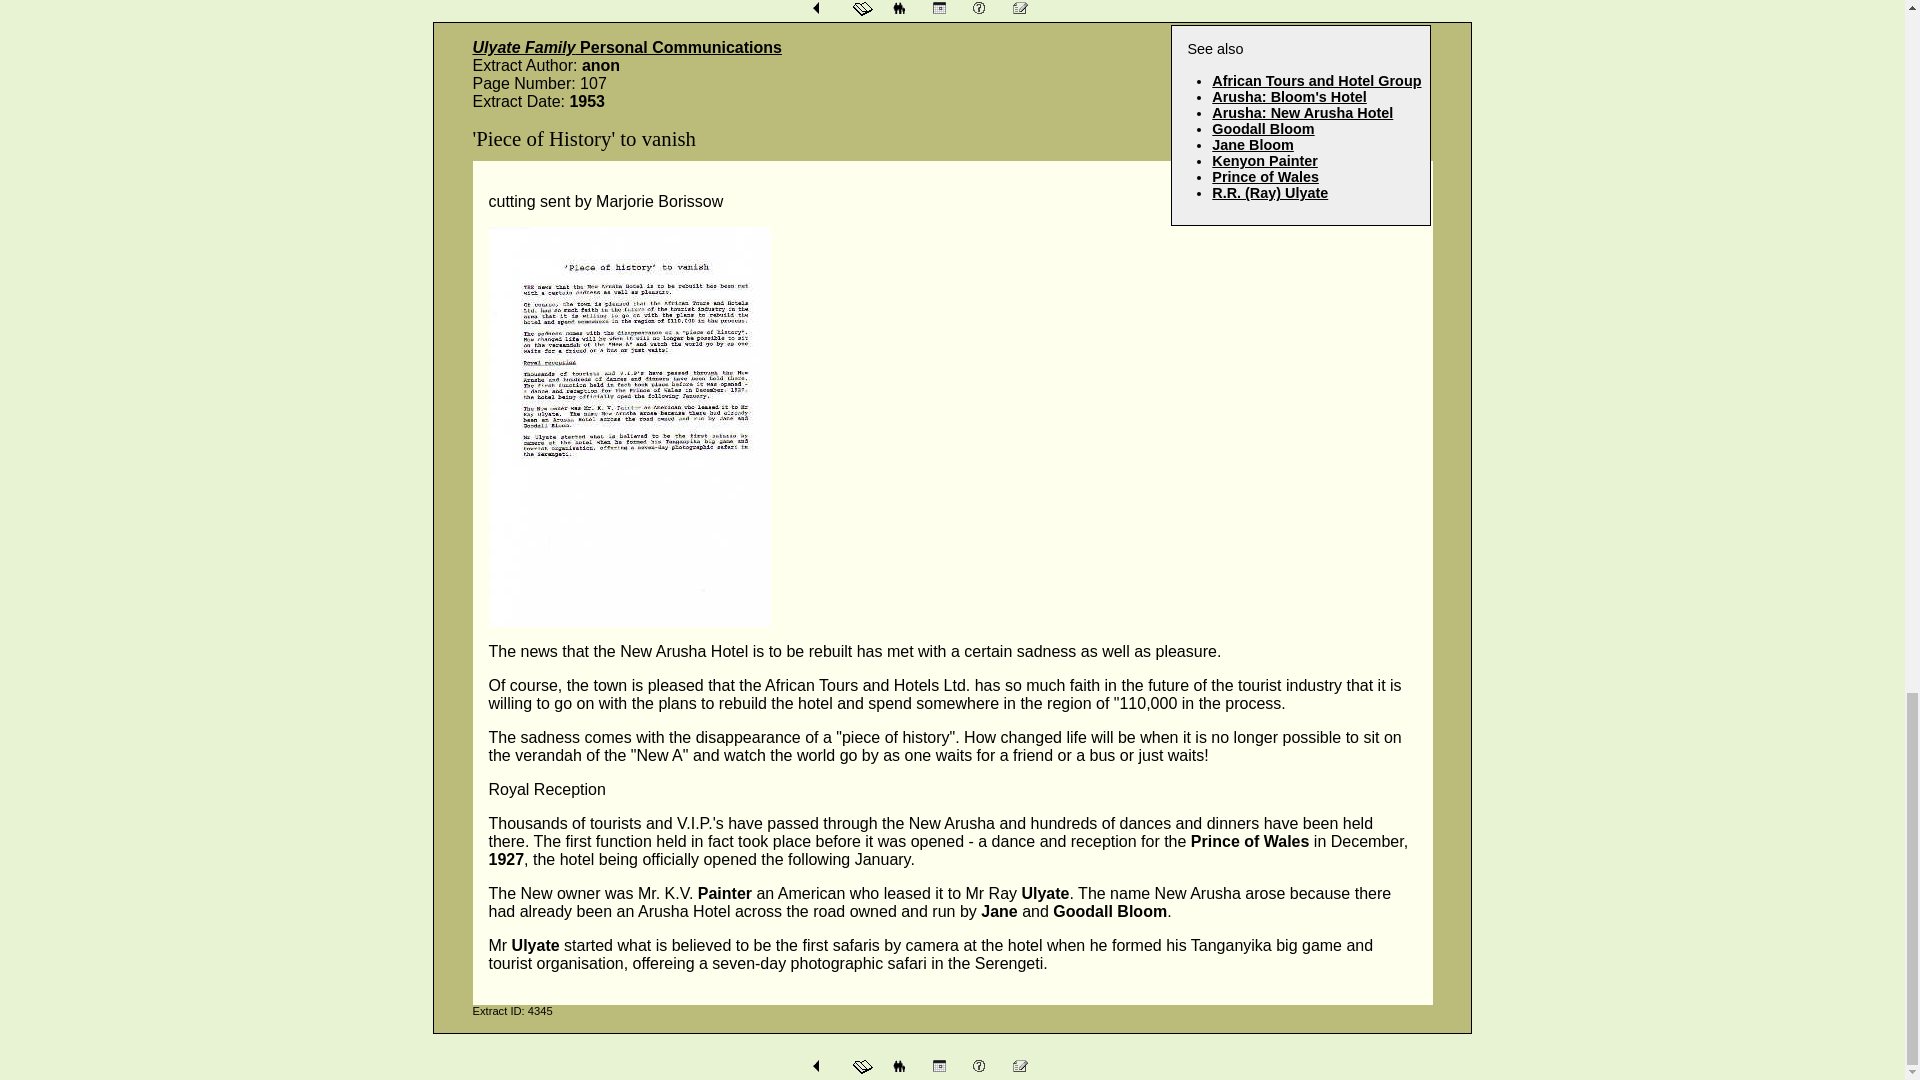  What do you see at coordinates (1264, 160) in the screenshot?
I see `Kenyon Painter` at bounding box center [1264, 160].